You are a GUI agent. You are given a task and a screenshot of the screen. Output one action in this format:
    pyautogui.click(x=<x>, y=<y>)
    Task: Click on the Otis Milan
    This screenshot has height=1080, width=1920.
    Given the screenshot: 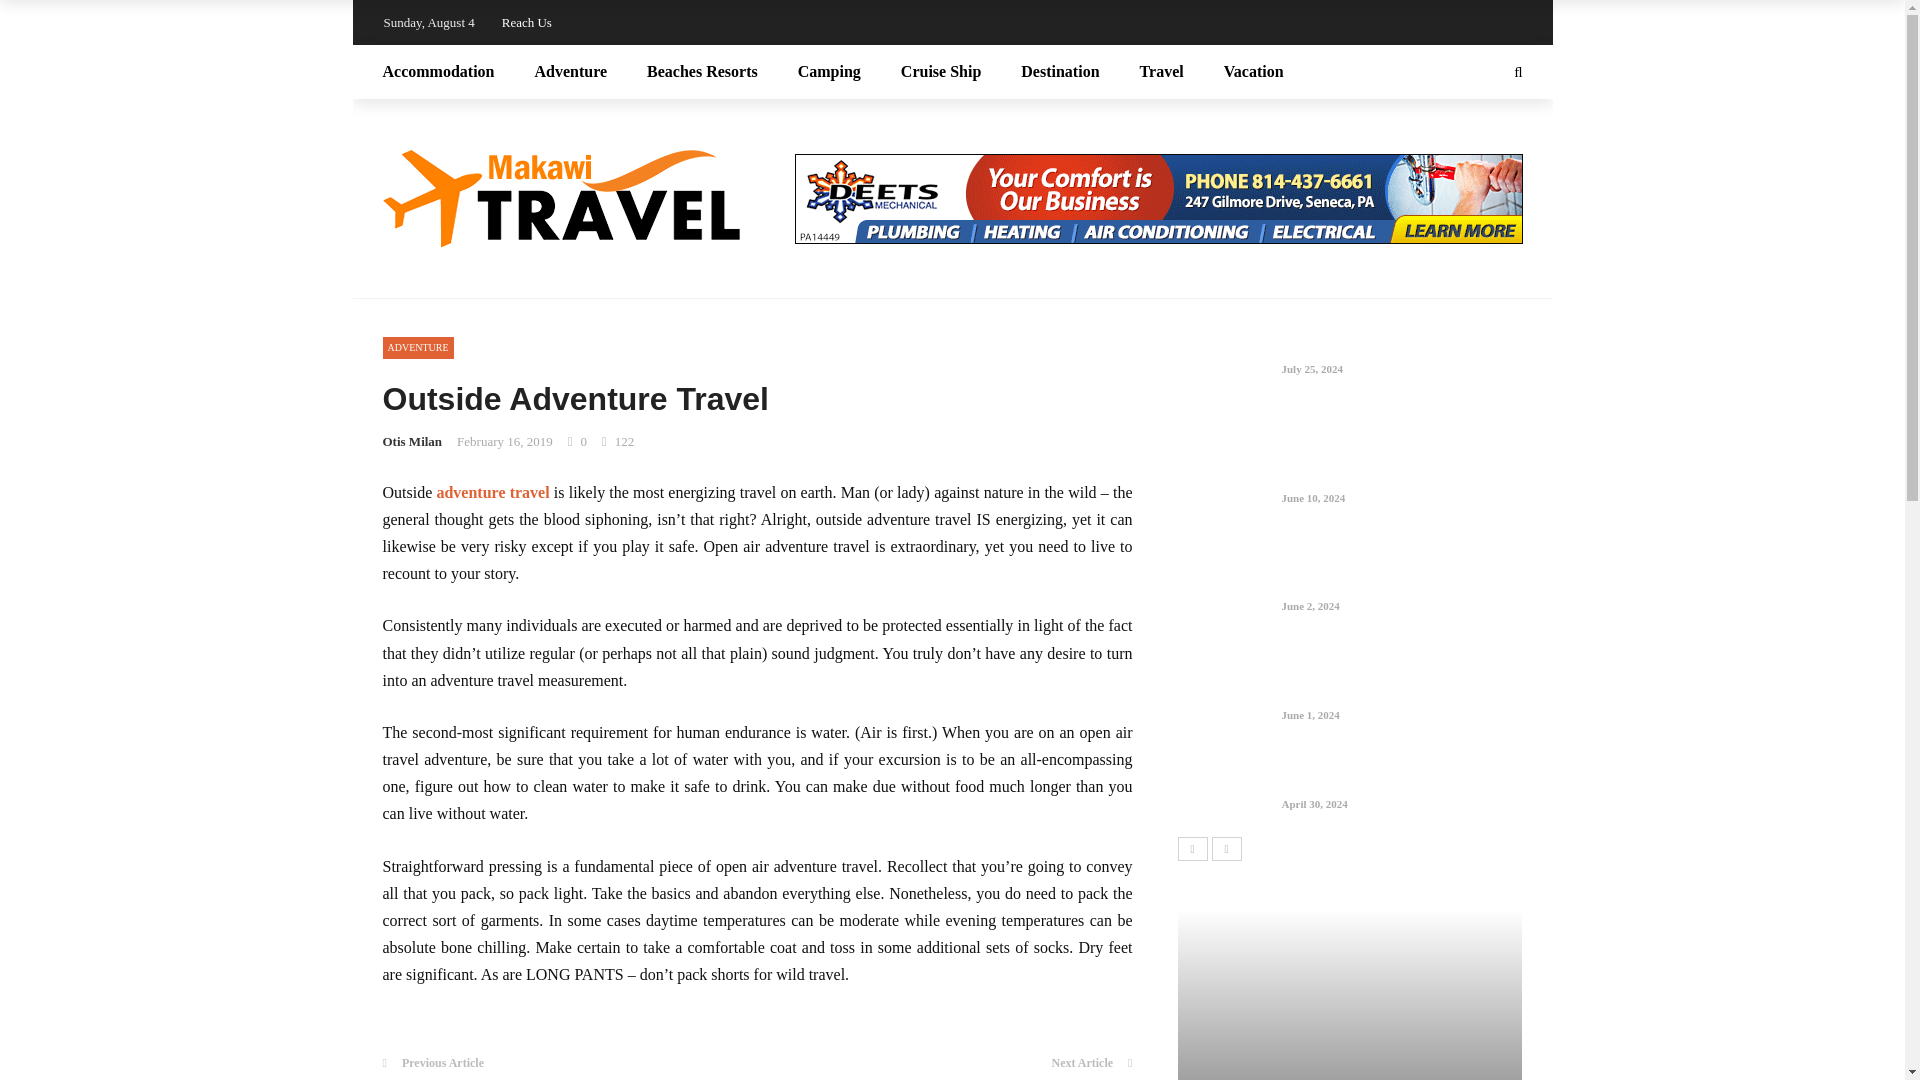 What is the action you would take?
    pyautogui.click(x=412, y=442)
    